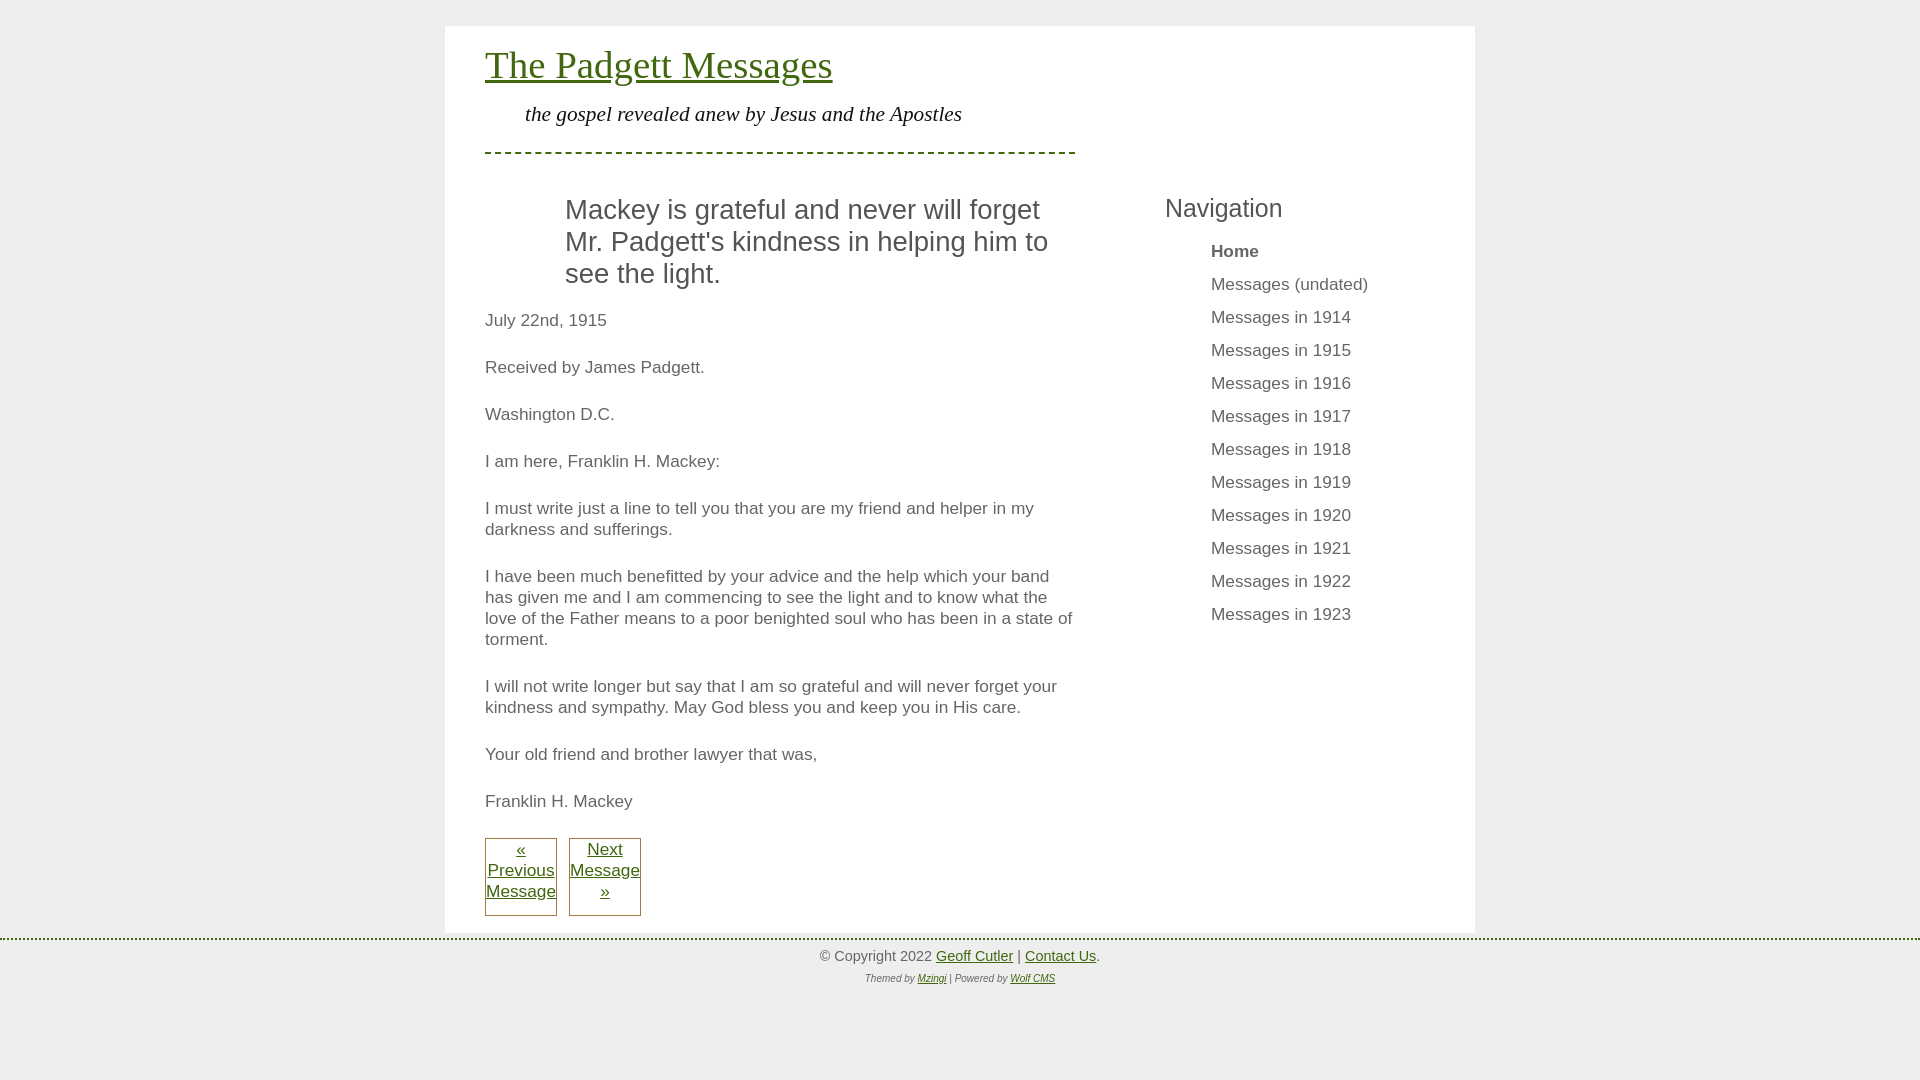 The image size is (1920, 1080). What do you see at coordinates (1060, 956) in the screenshot?
I see `Contact Us` at bounding box center [1060, 956].